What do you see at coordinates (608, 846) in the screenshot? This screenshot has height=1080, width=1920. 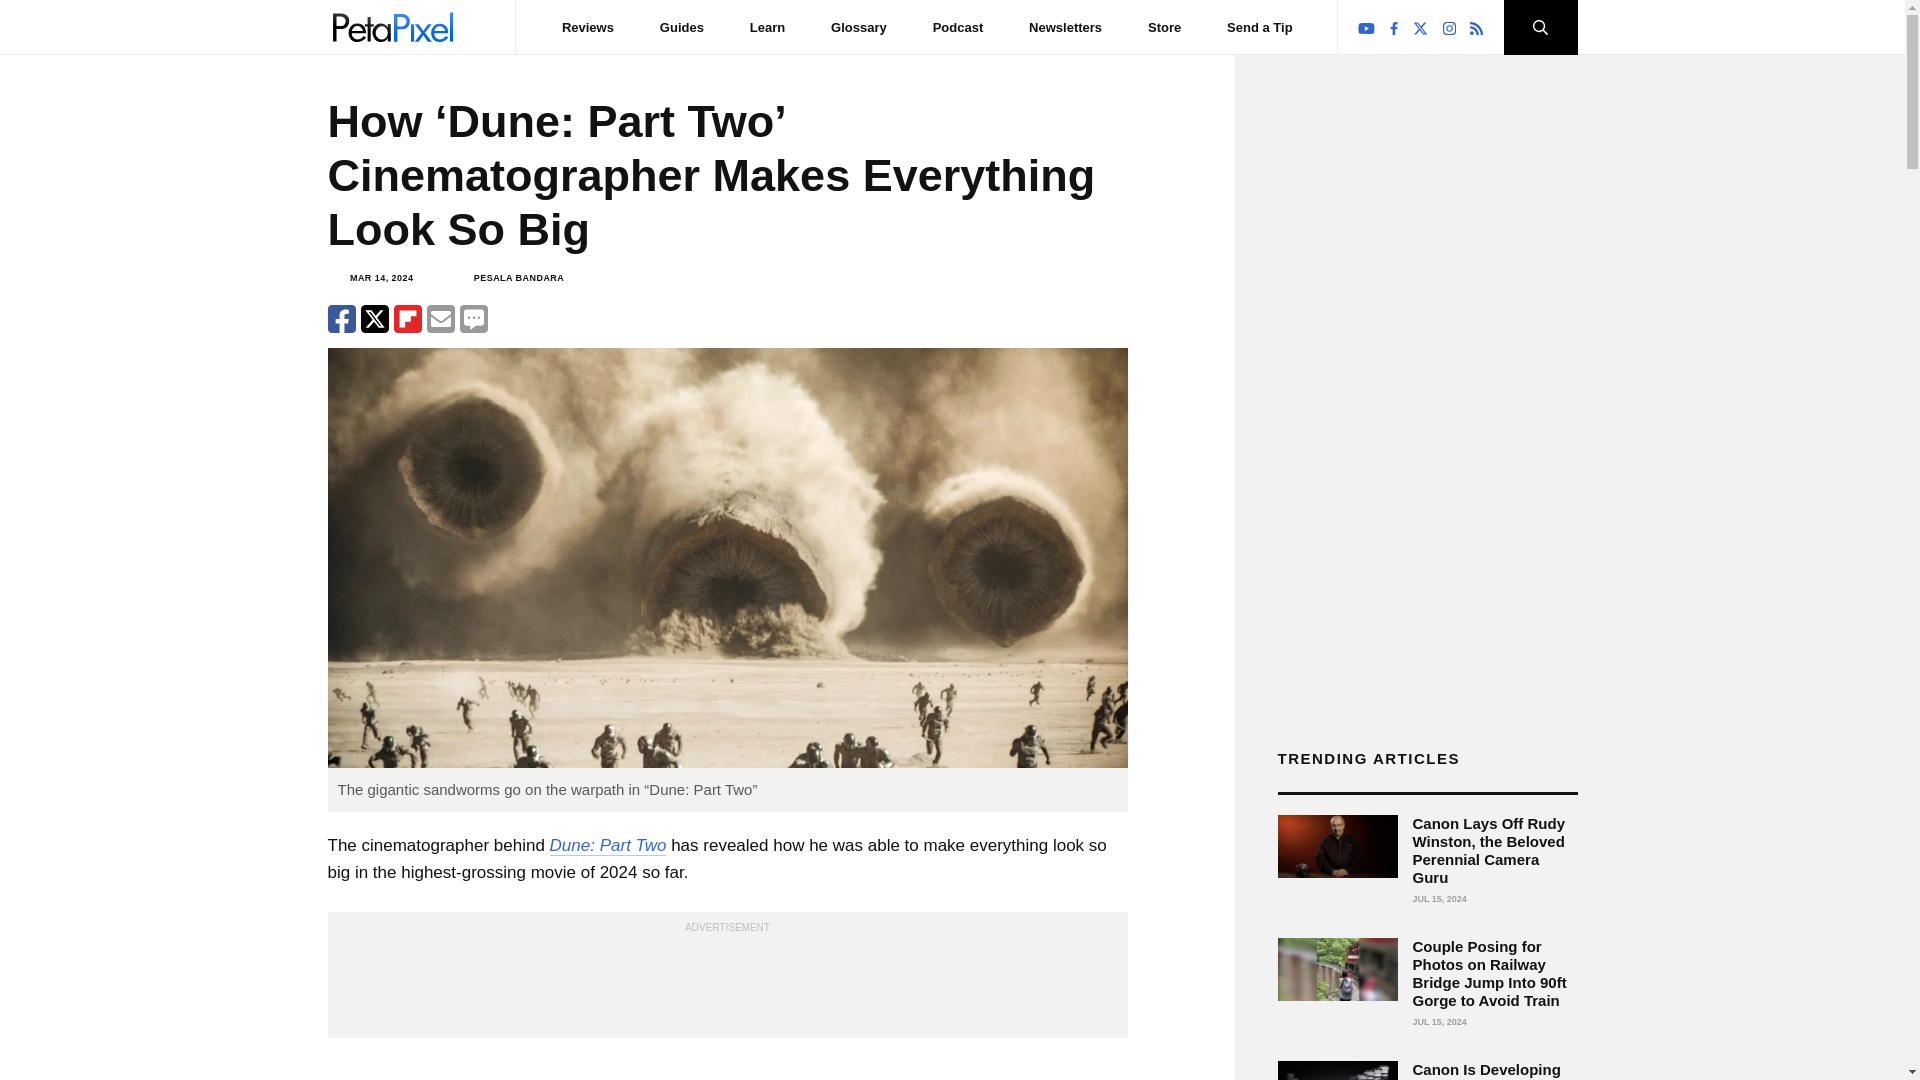 I see `Dune: Part Two` at bounding box center [608, 846].